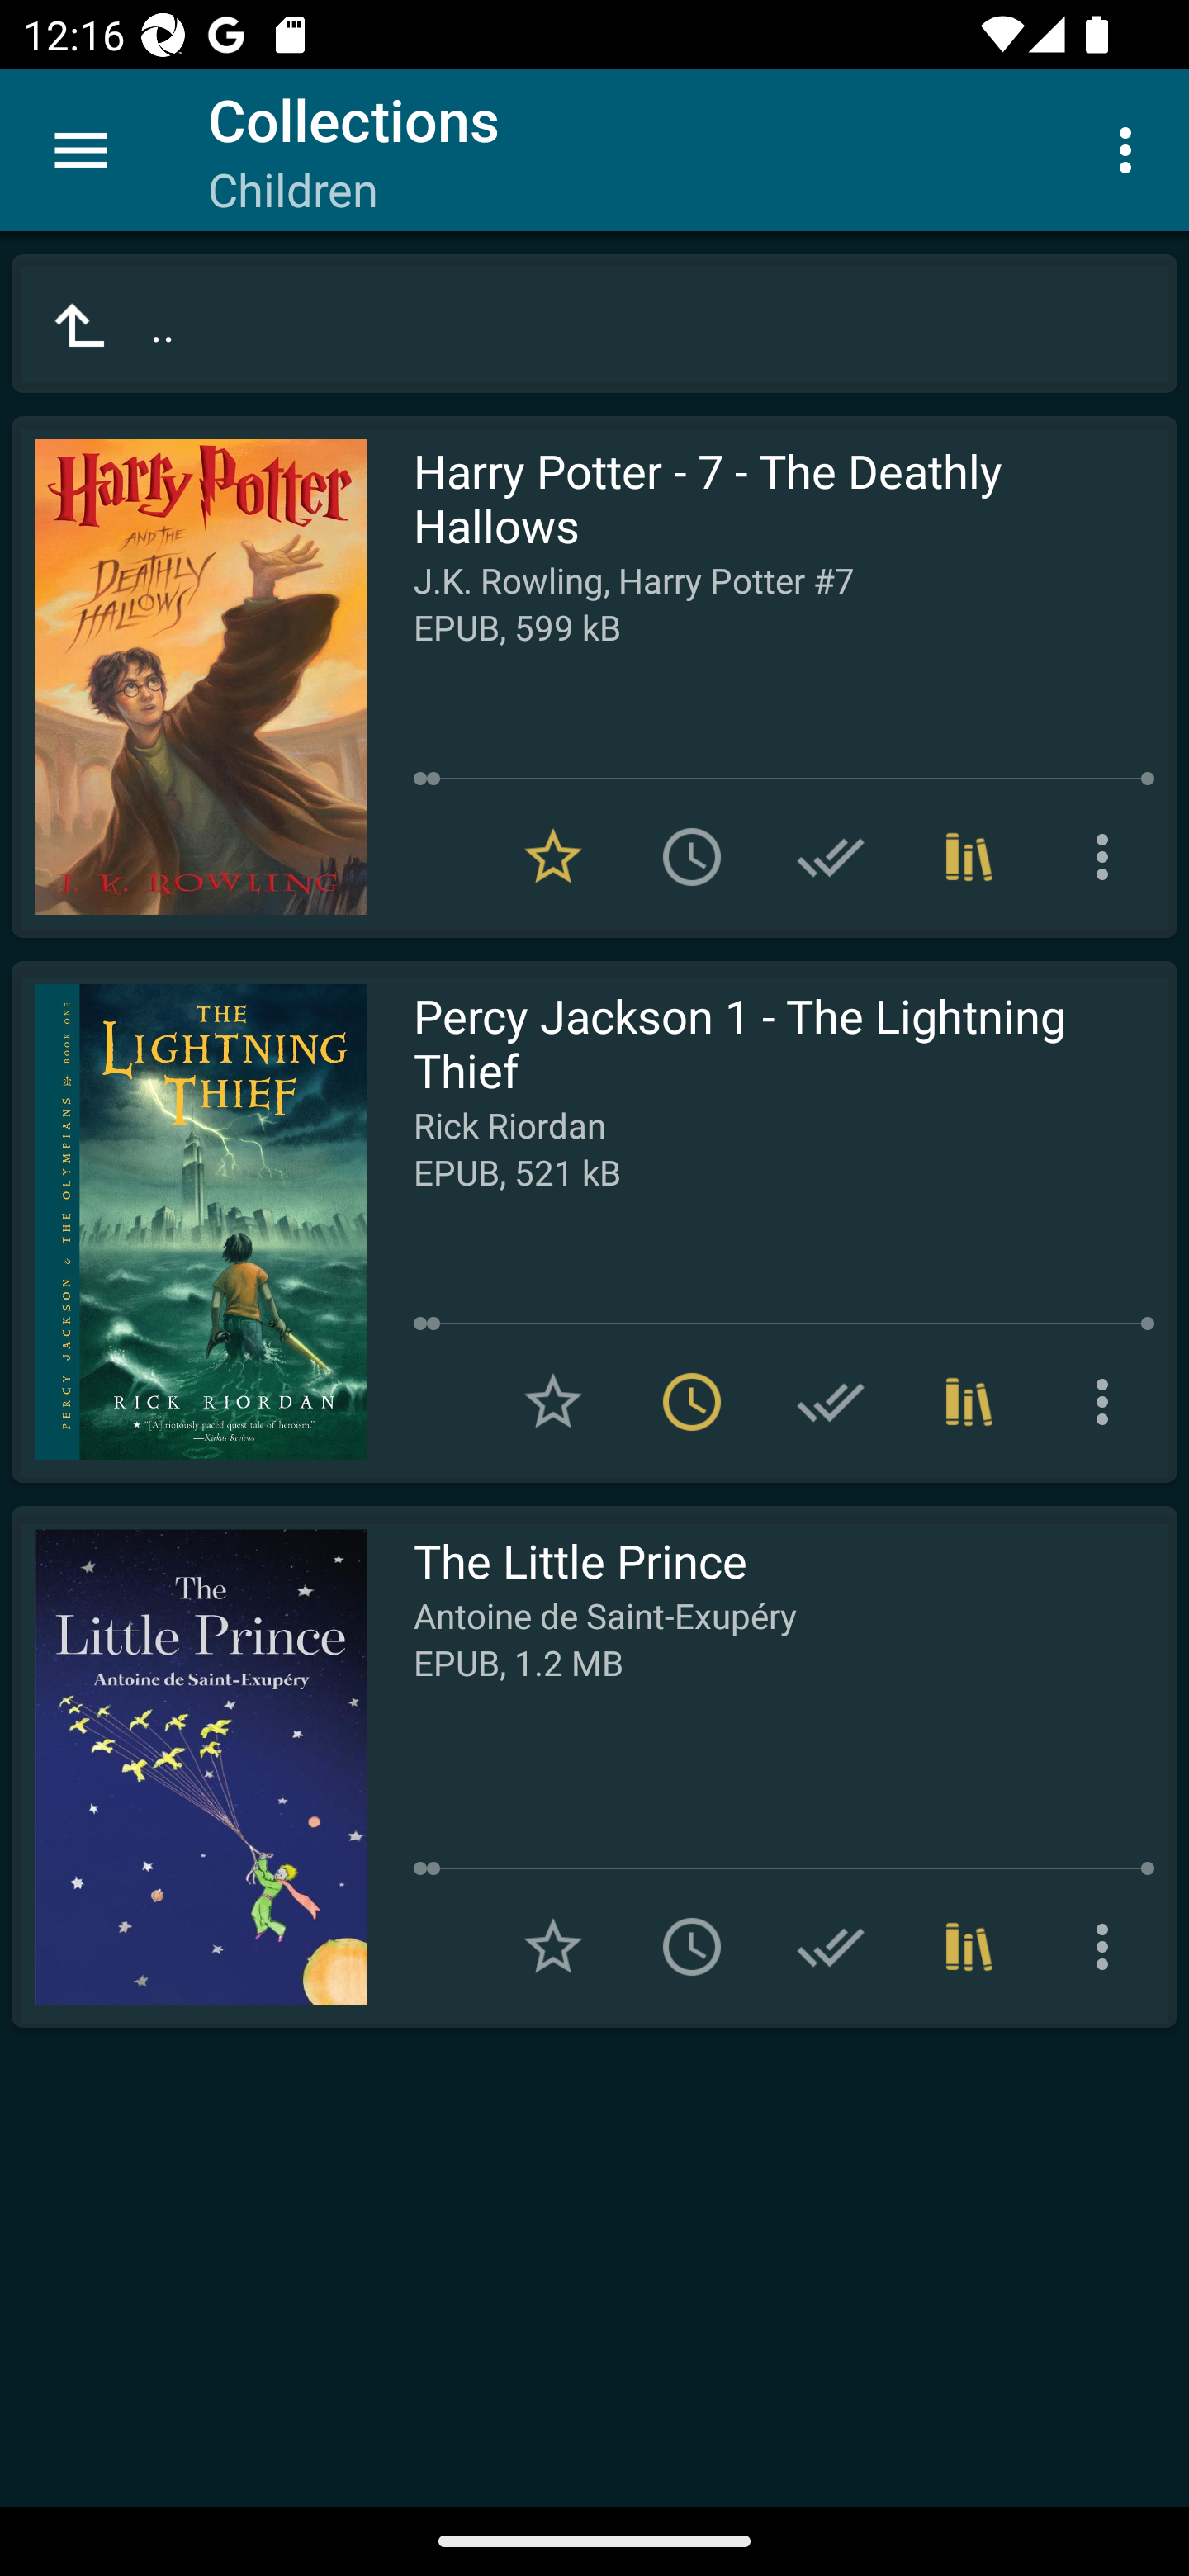 The width and height of the screenshot is (1189, 2576). I want to click on .., so click(594, 324).